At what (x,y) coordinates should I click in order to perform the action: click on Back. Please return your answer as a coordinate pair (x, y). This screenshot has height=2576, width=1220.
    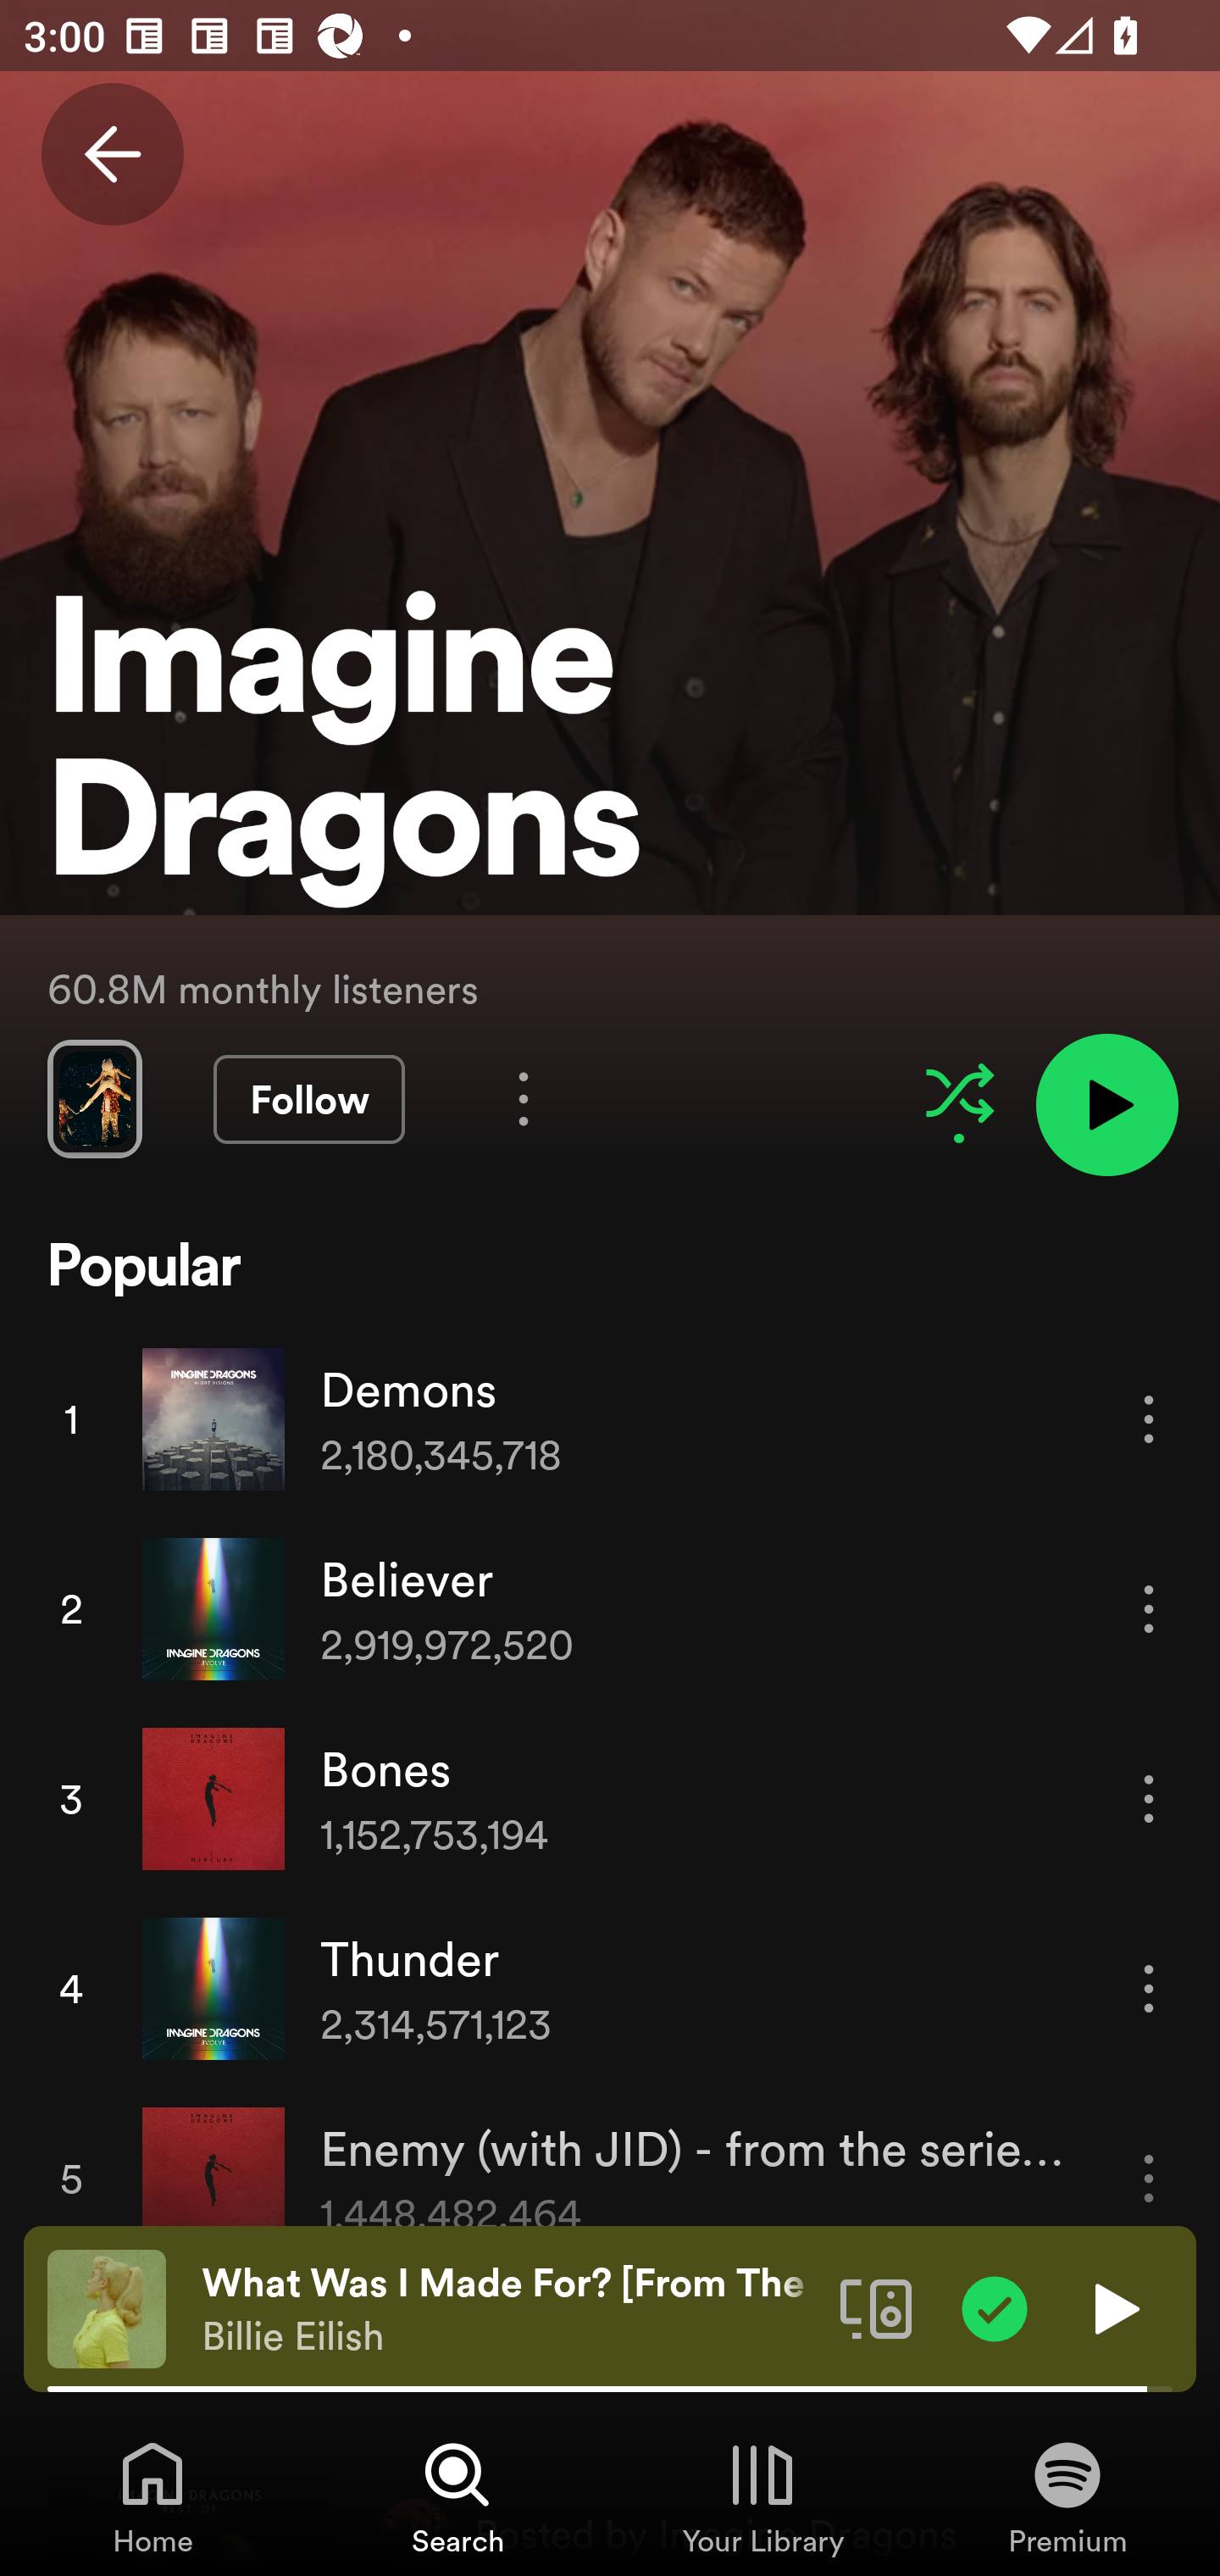
    Looking at the image, I should click on (112, 154).